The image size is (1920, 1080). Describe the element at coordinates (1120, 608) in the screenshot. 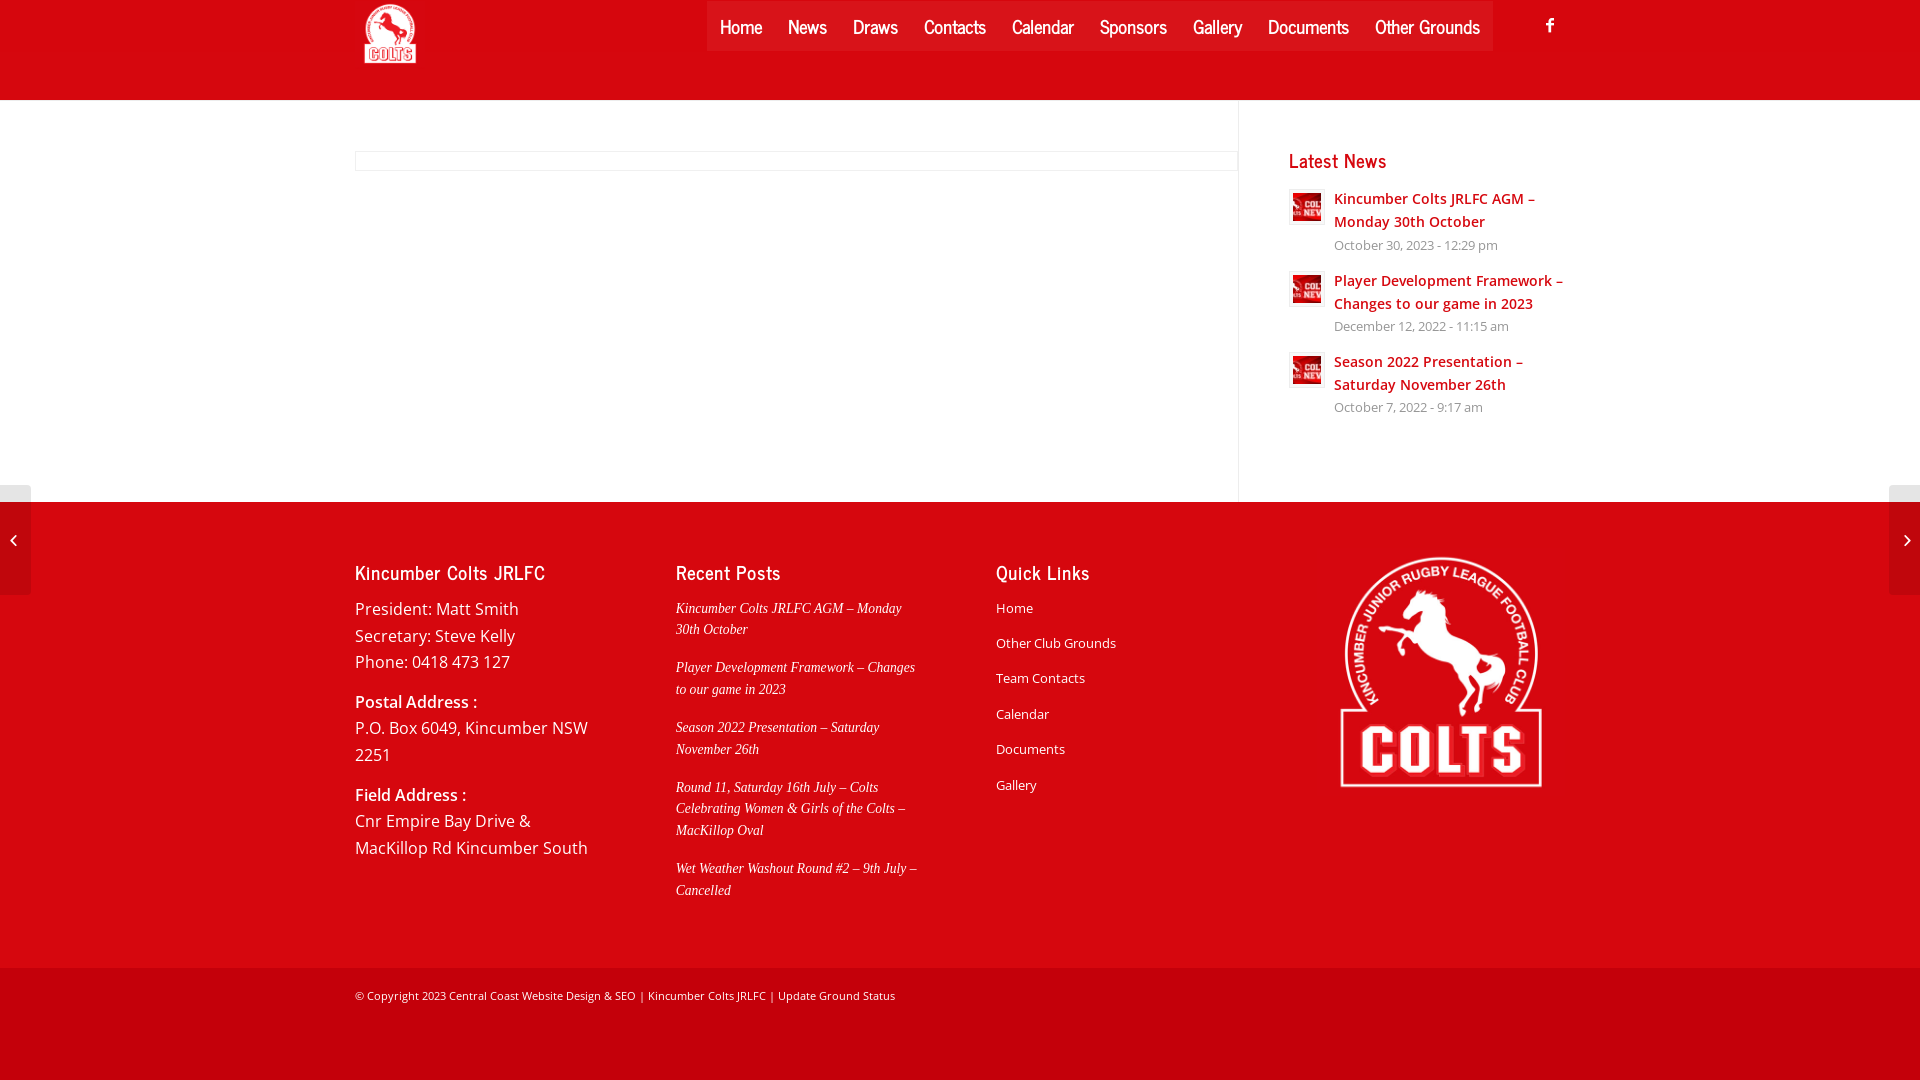

I see `Home` at that location.